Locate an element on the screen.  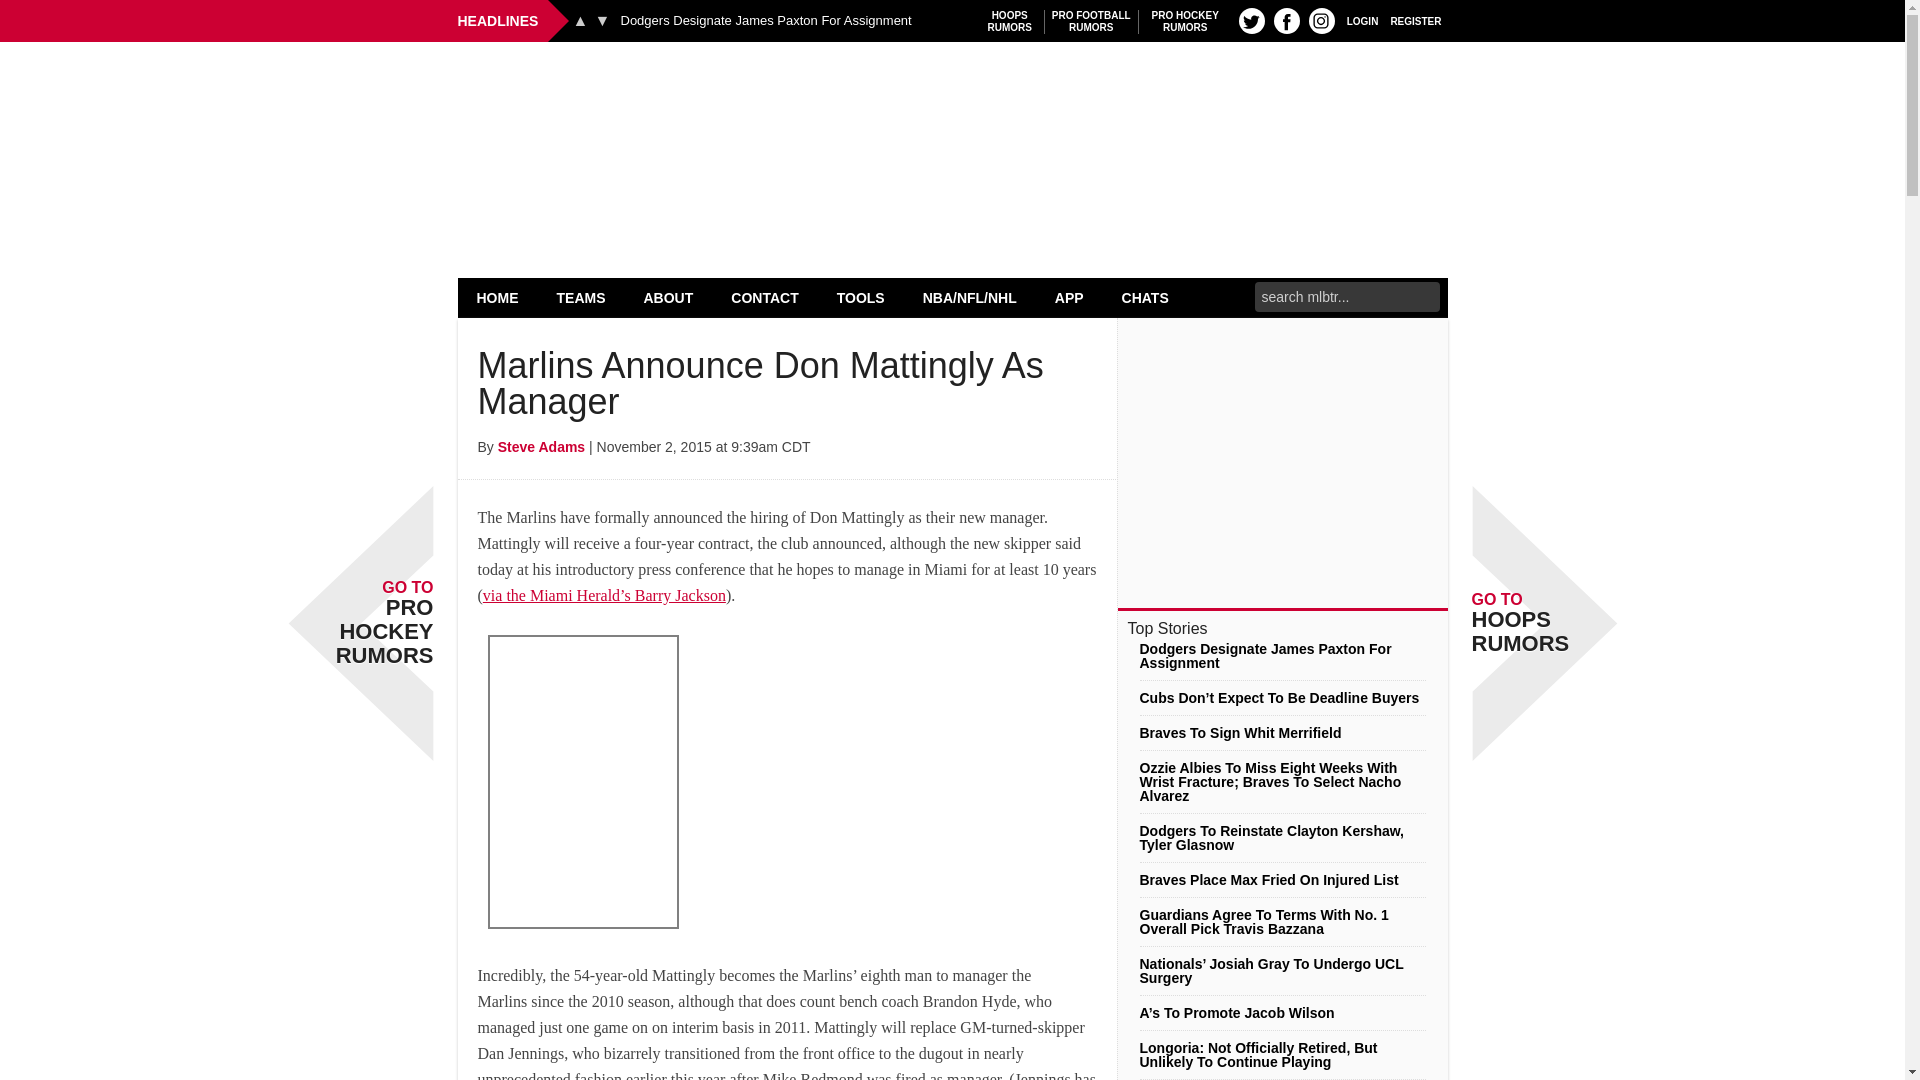
Previous is located at coordinates (1252, 20).